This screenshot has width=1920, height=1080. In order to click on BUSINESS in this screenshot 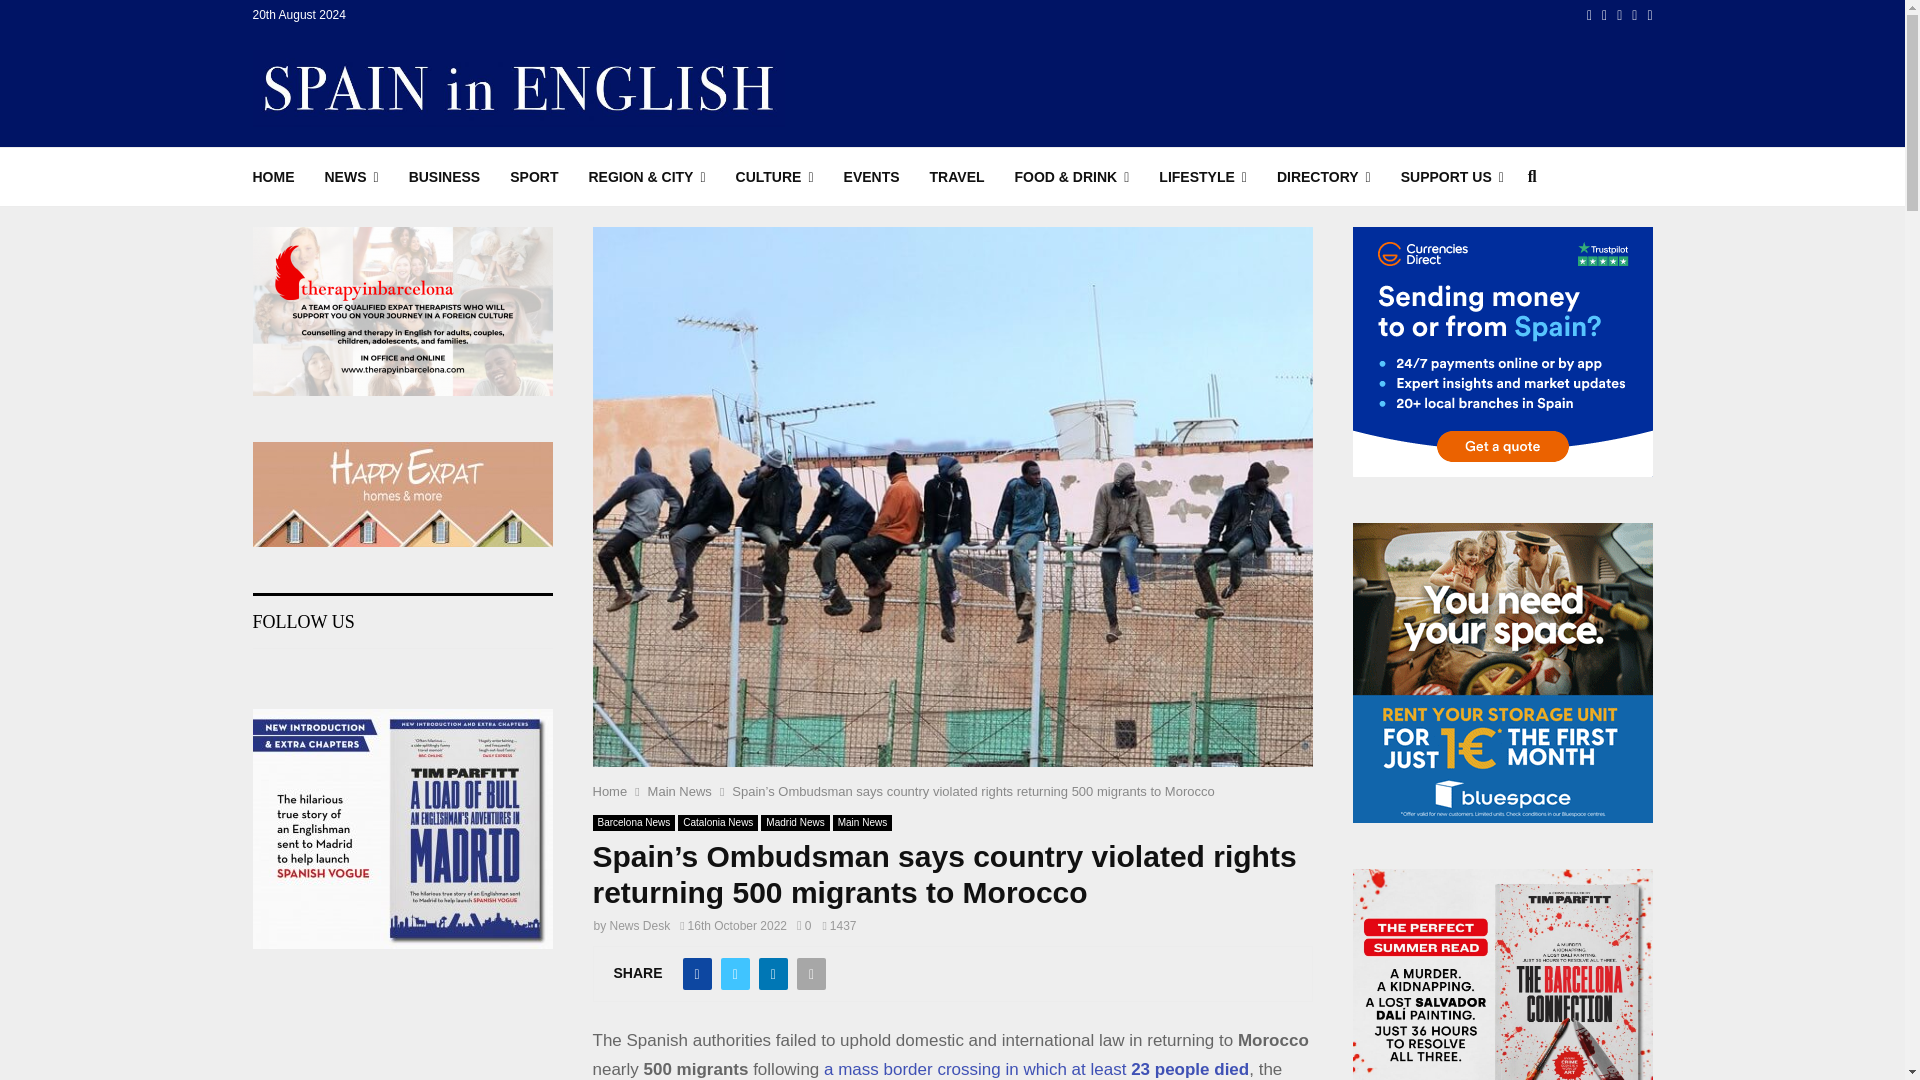, I will do `click(444, 176)`.